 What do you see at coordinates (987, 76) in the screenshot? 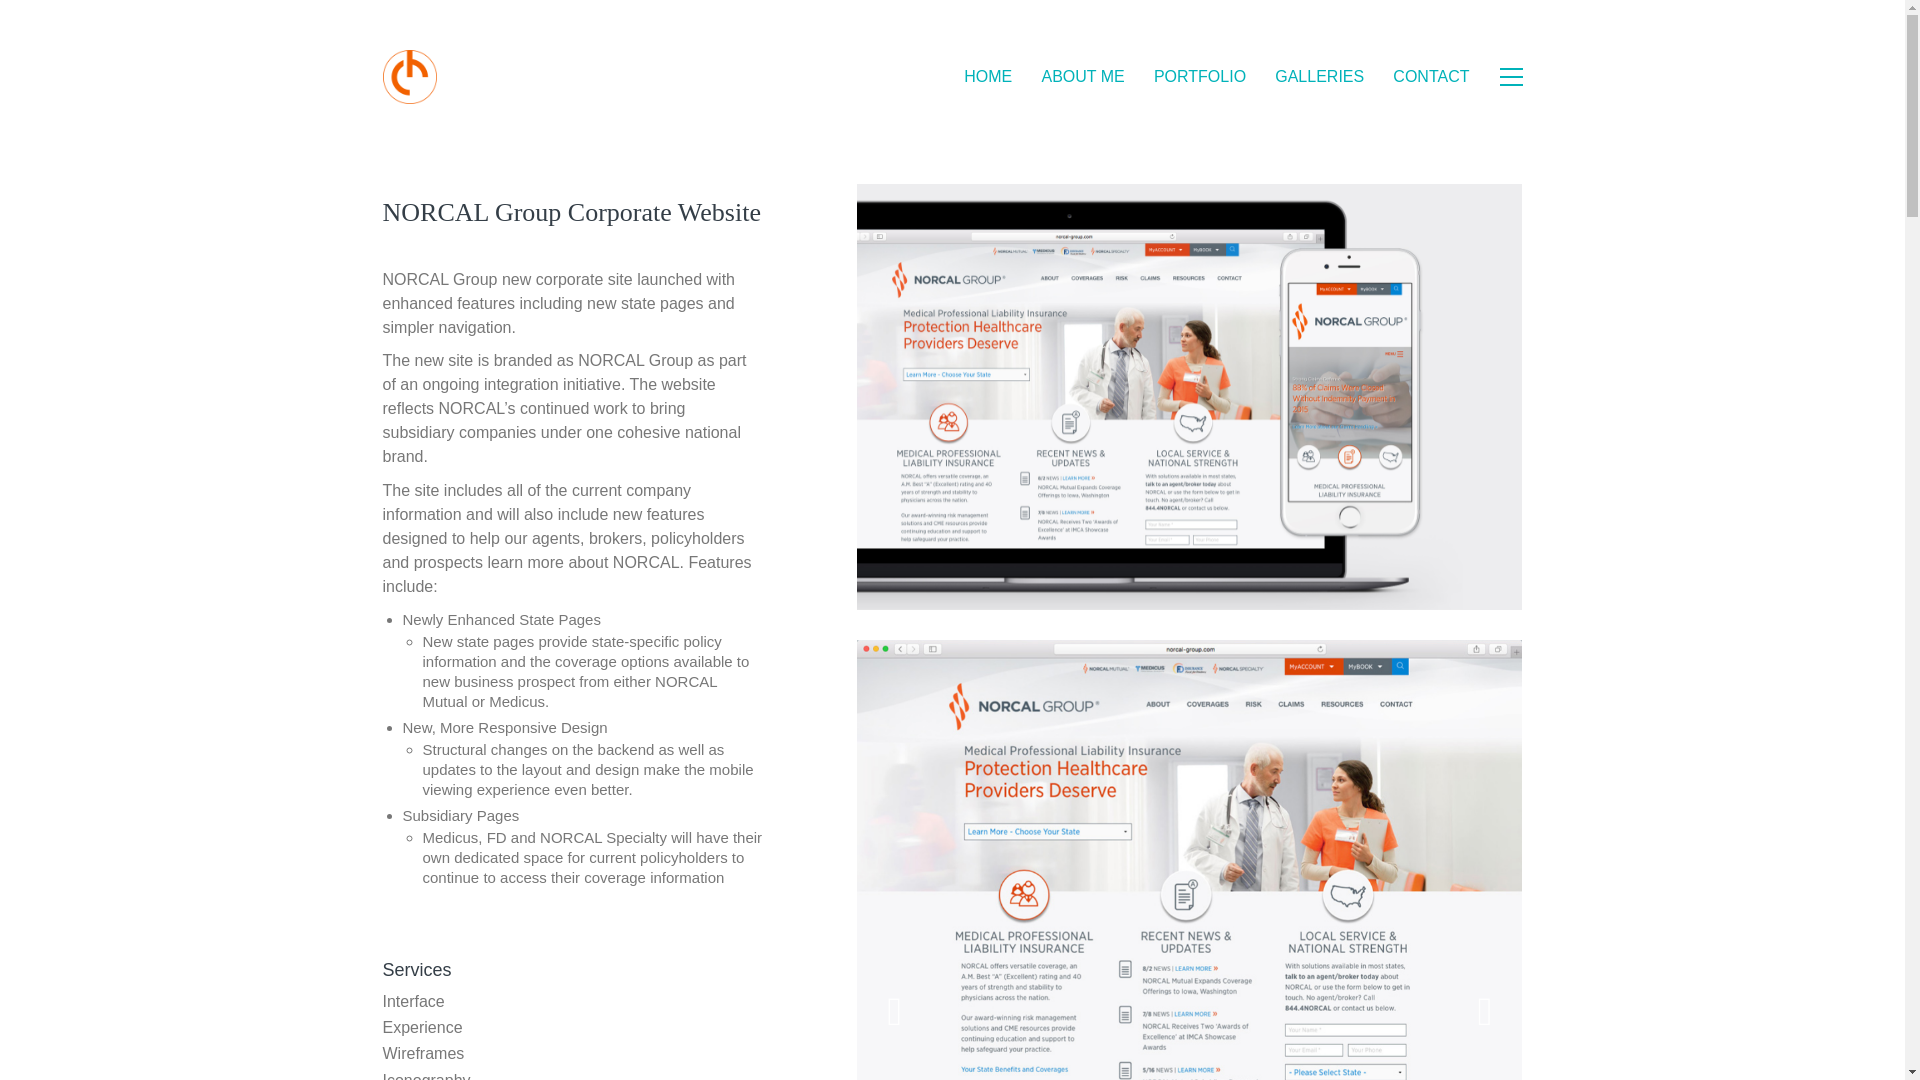
I see `HOME` at bounding box center [987, 76].